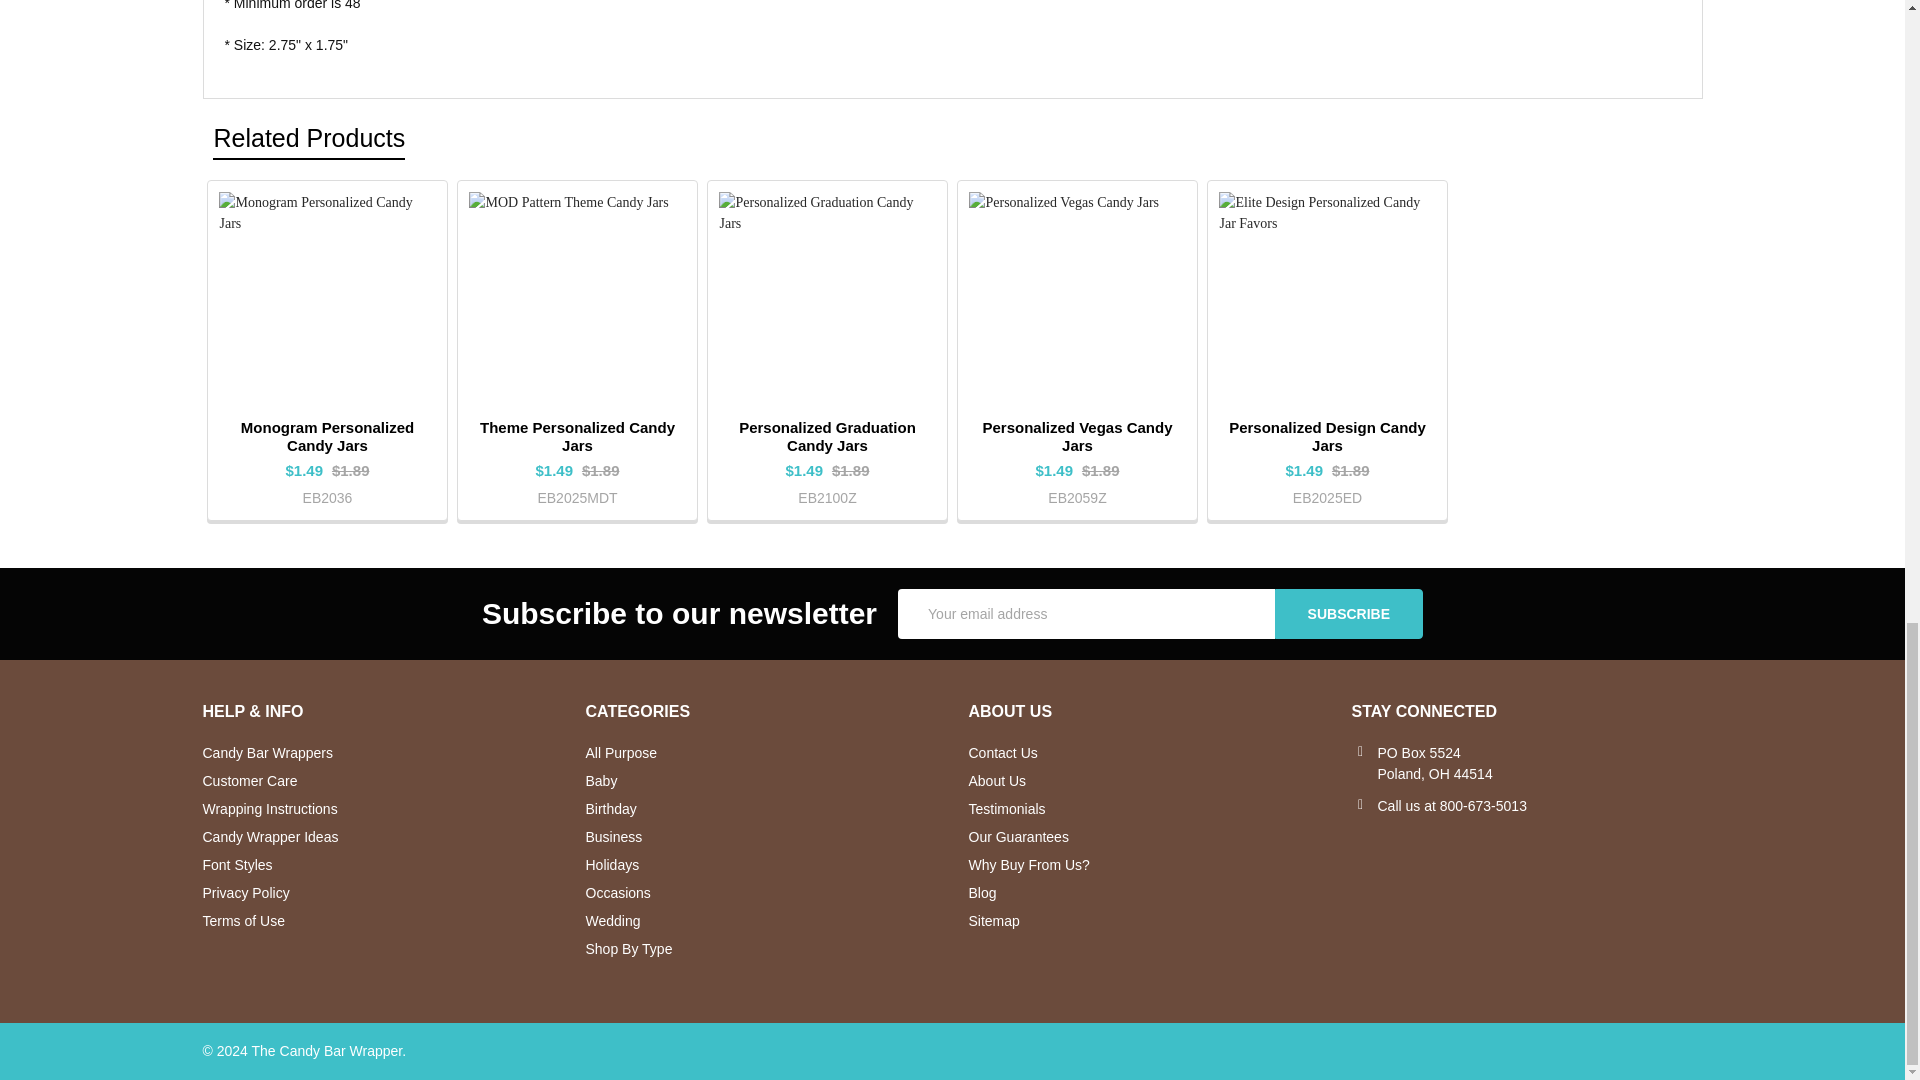 Image resolution: width=1920 pixels, height=1080 pixels. I want to click on Monogram Personalized Candy Jars, so click(326, 300).